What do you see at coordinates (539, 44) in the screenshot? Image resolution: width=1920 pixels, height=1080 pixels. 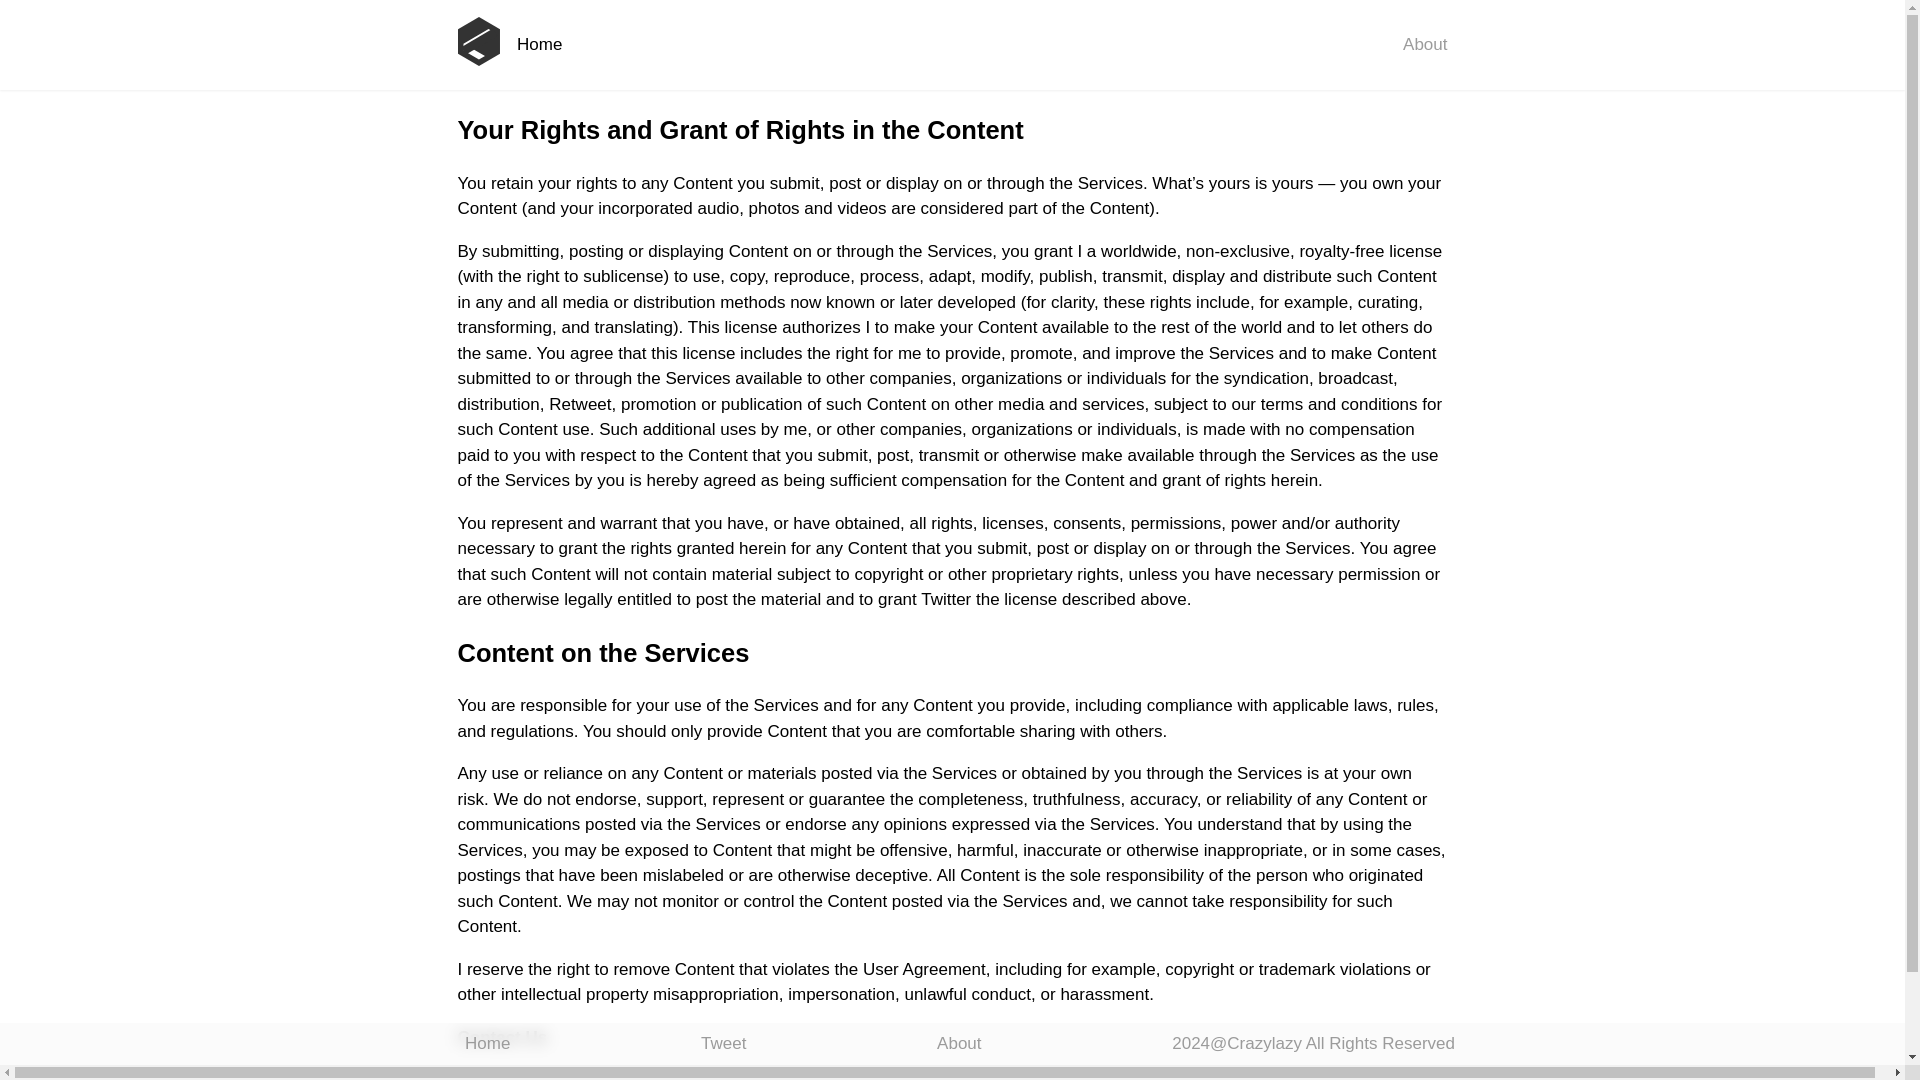 I see `Home` at bounding box center [539, 44].